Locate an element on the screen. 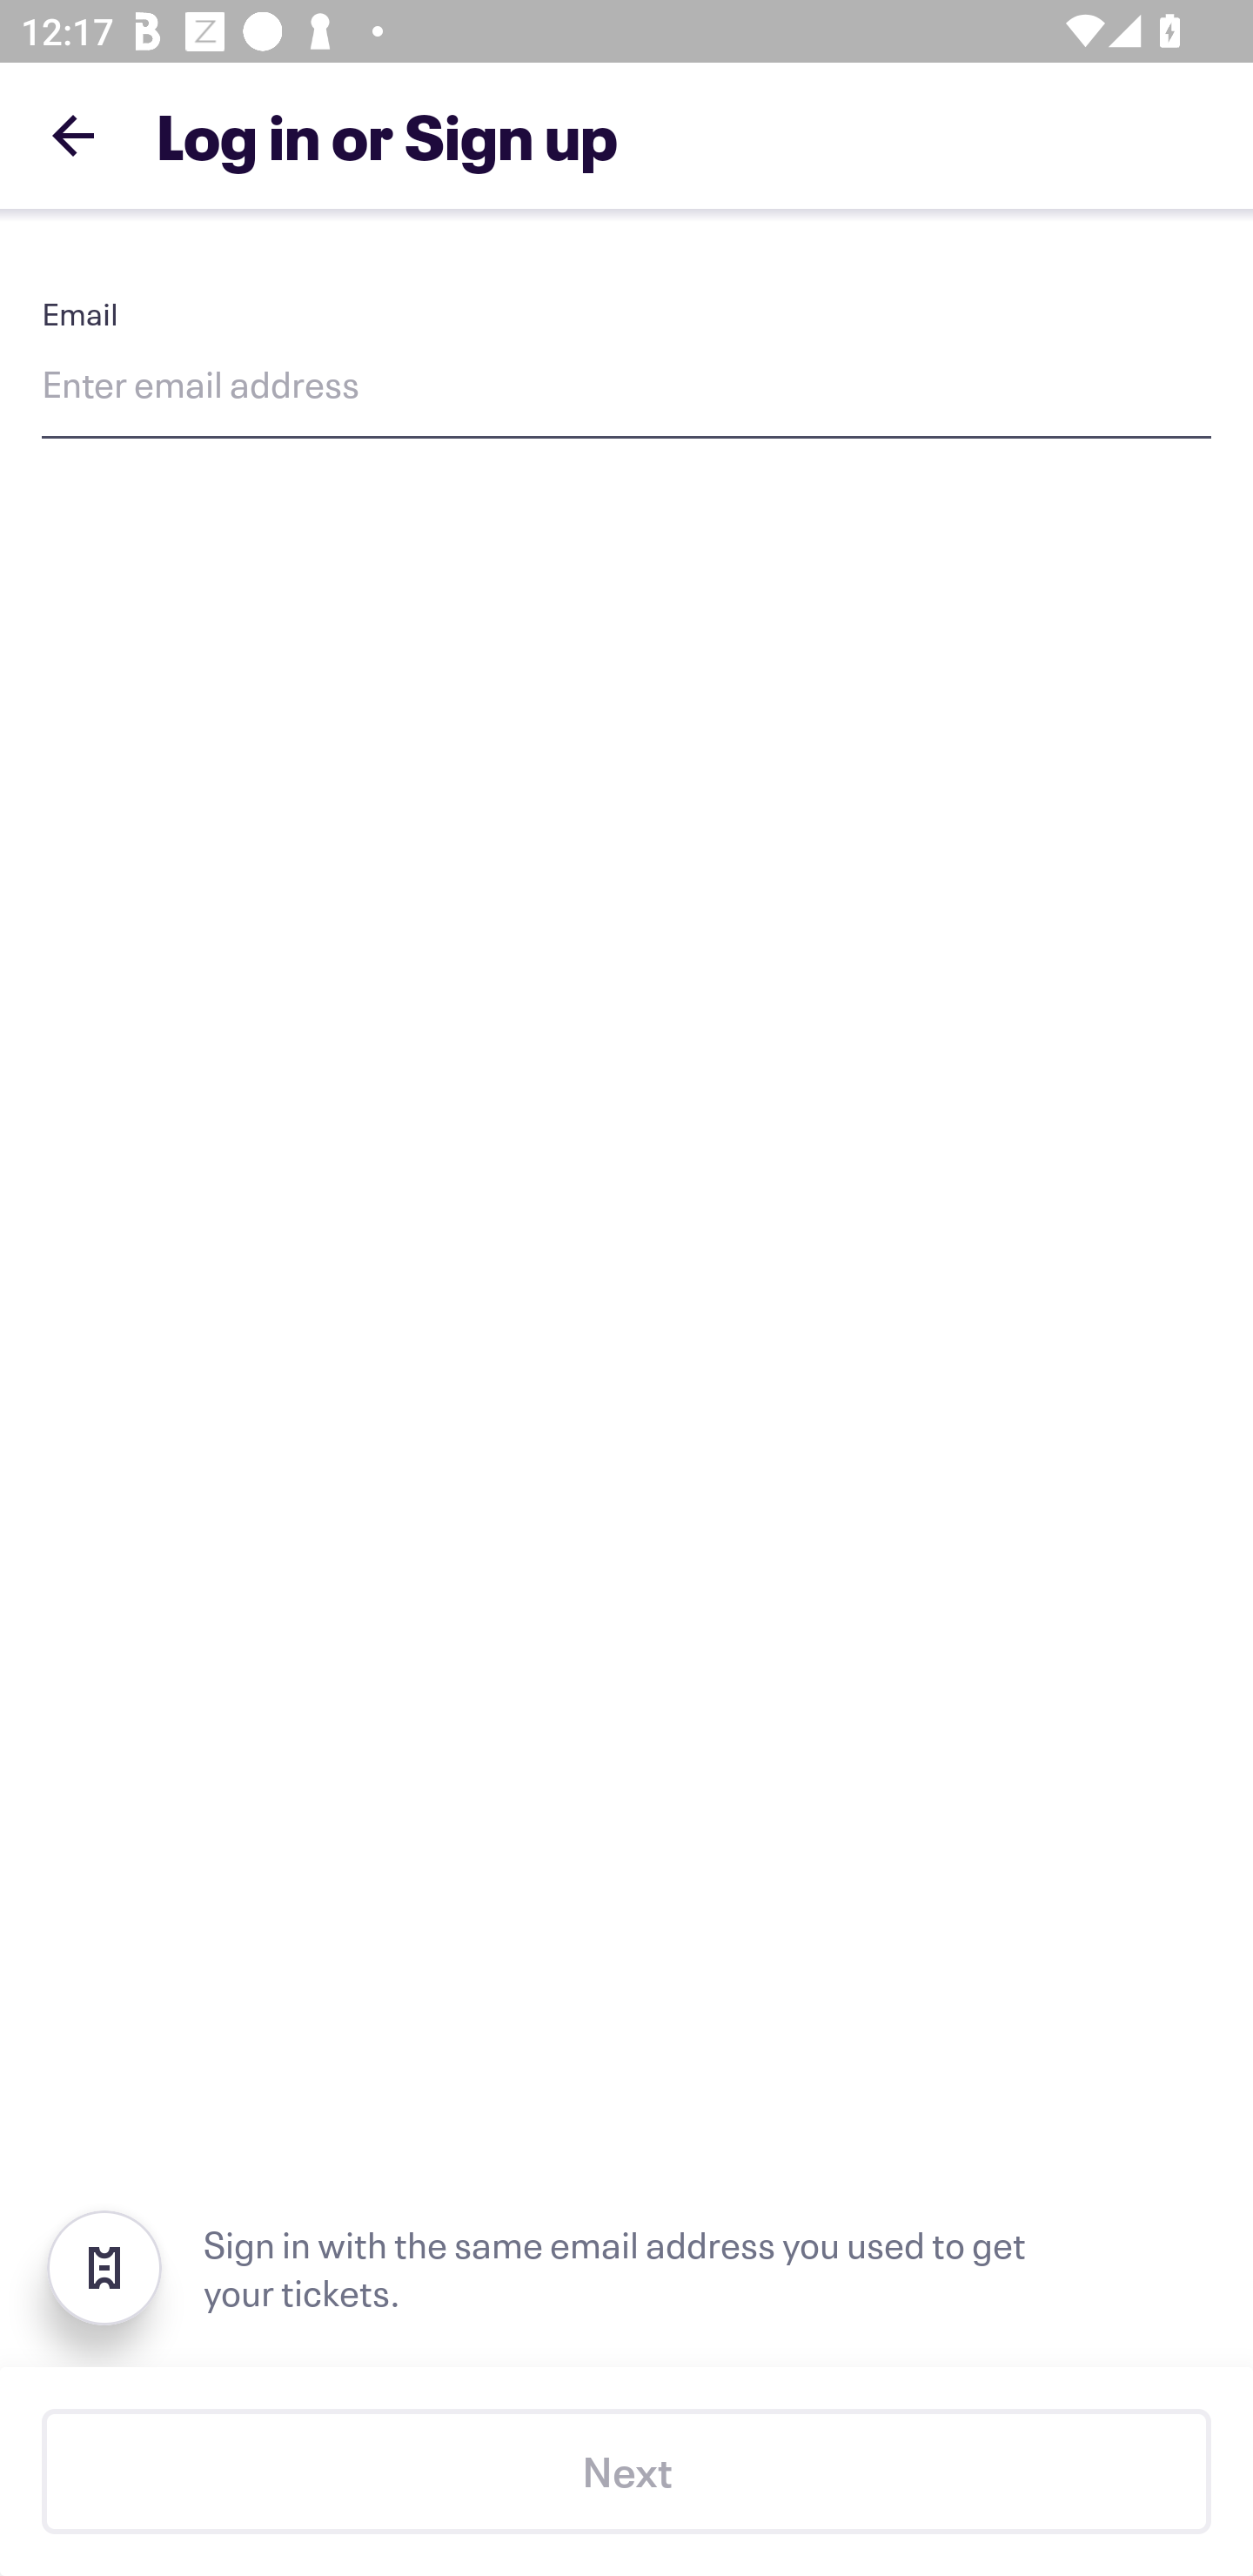 This screenshot has width=1253, height=2576. Enter email address is located at coordinates (626, 390).